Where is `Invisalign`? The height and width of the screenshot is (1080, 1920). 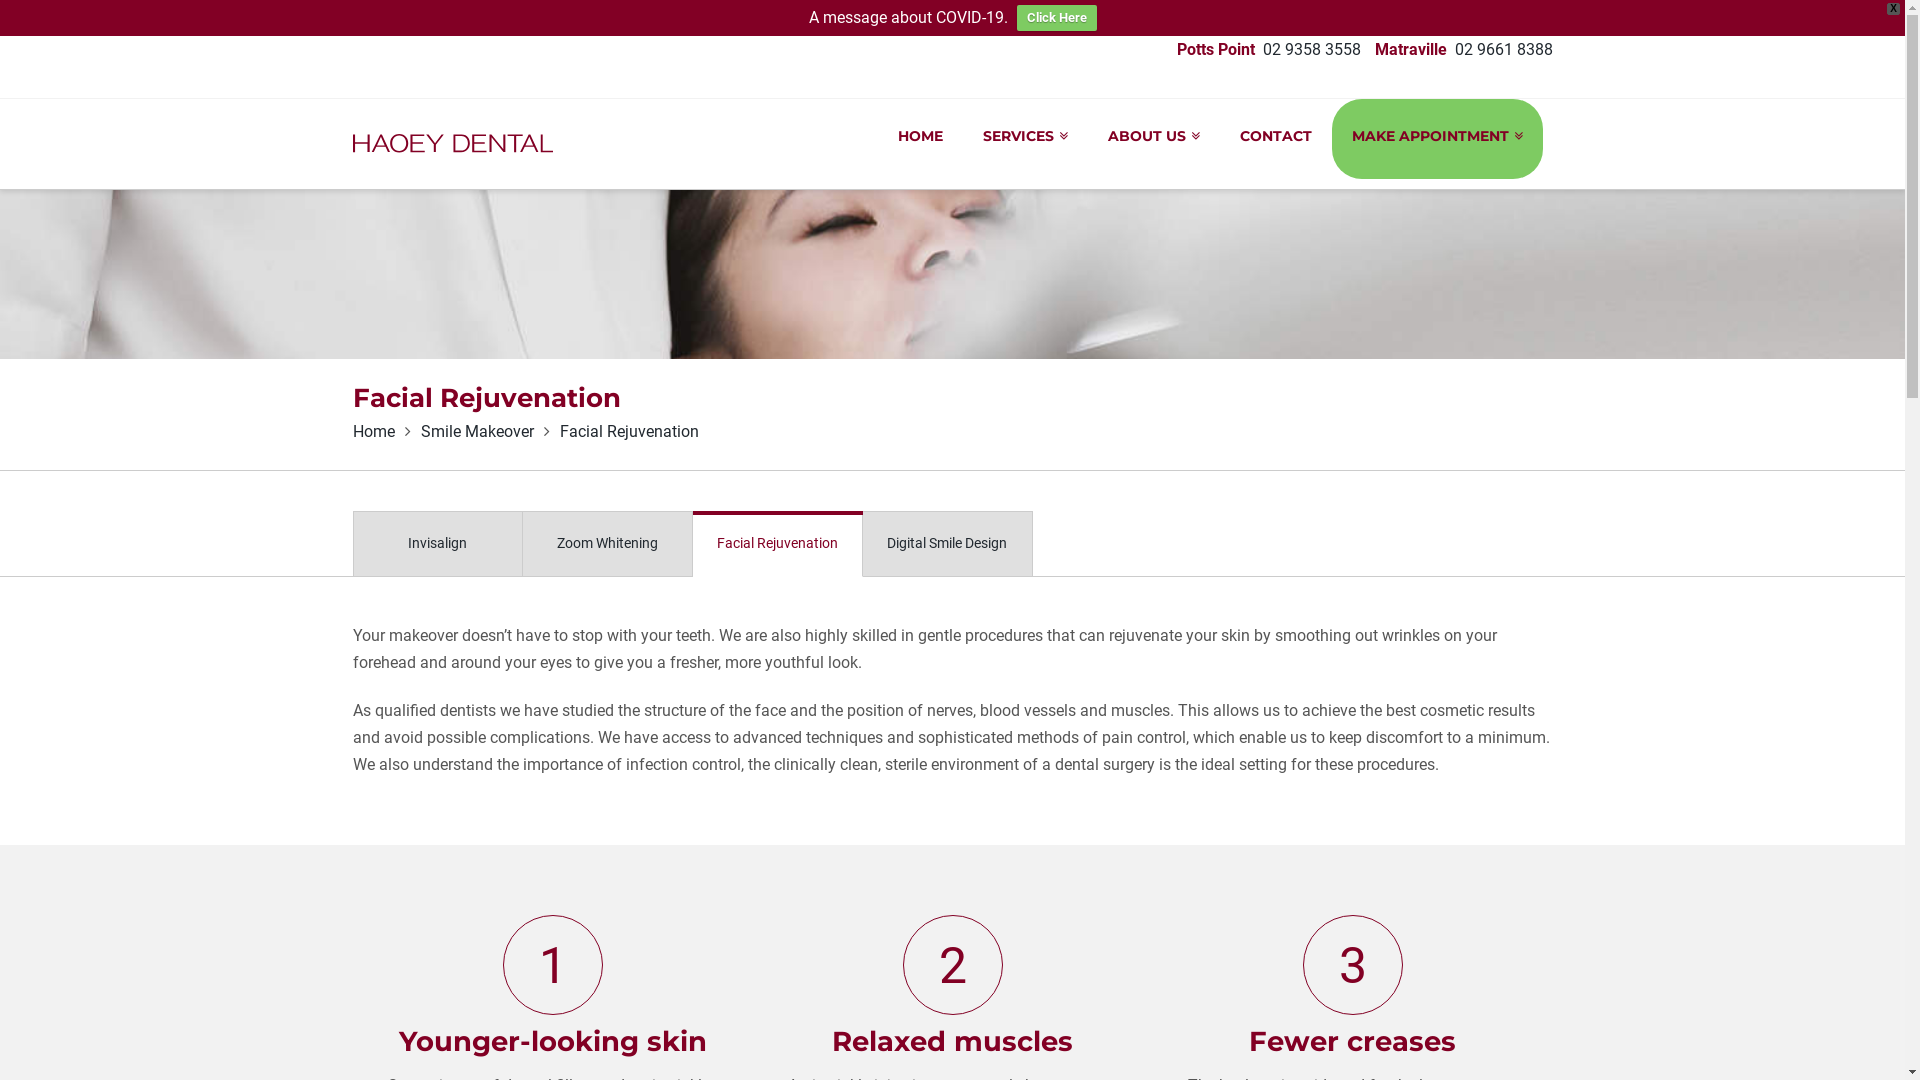
Invisalign is located at coordinates (437, 544).